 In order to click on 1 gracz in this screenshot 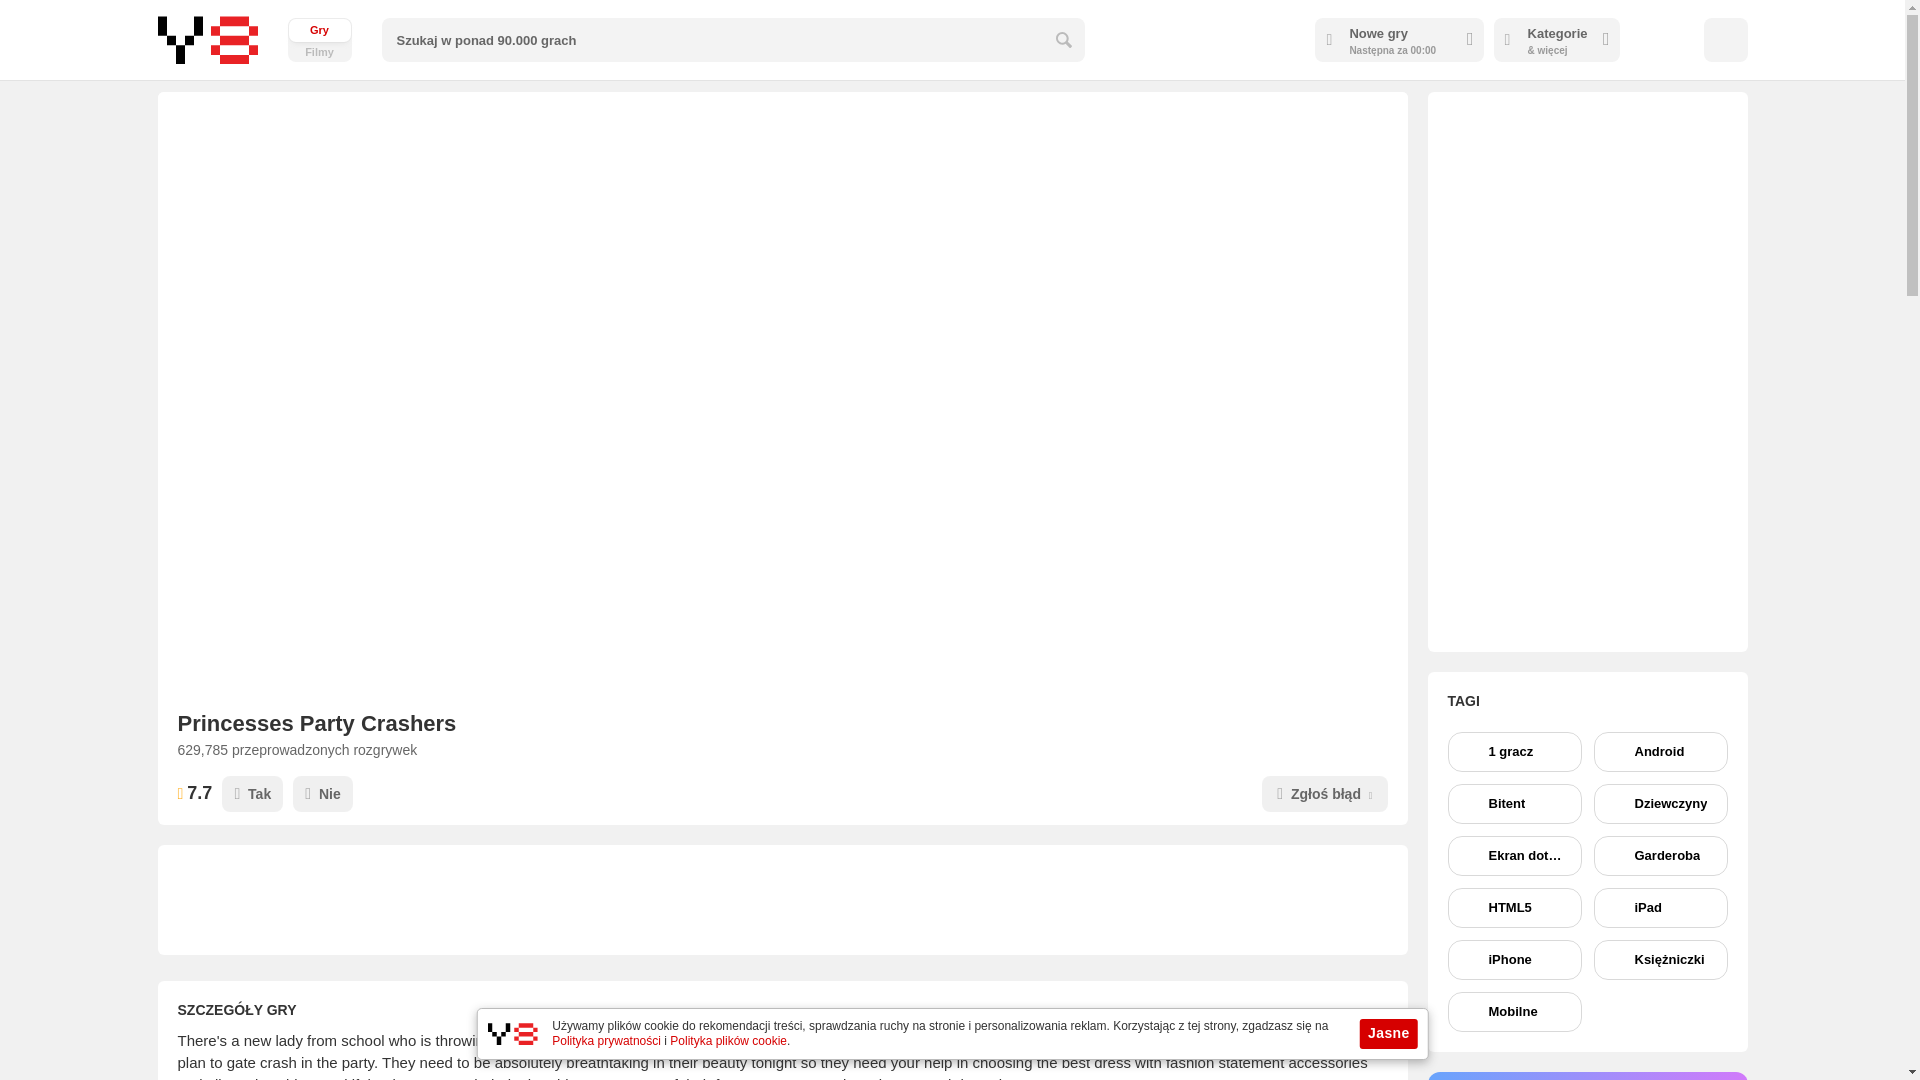, I will do `click(1514, 752)`.